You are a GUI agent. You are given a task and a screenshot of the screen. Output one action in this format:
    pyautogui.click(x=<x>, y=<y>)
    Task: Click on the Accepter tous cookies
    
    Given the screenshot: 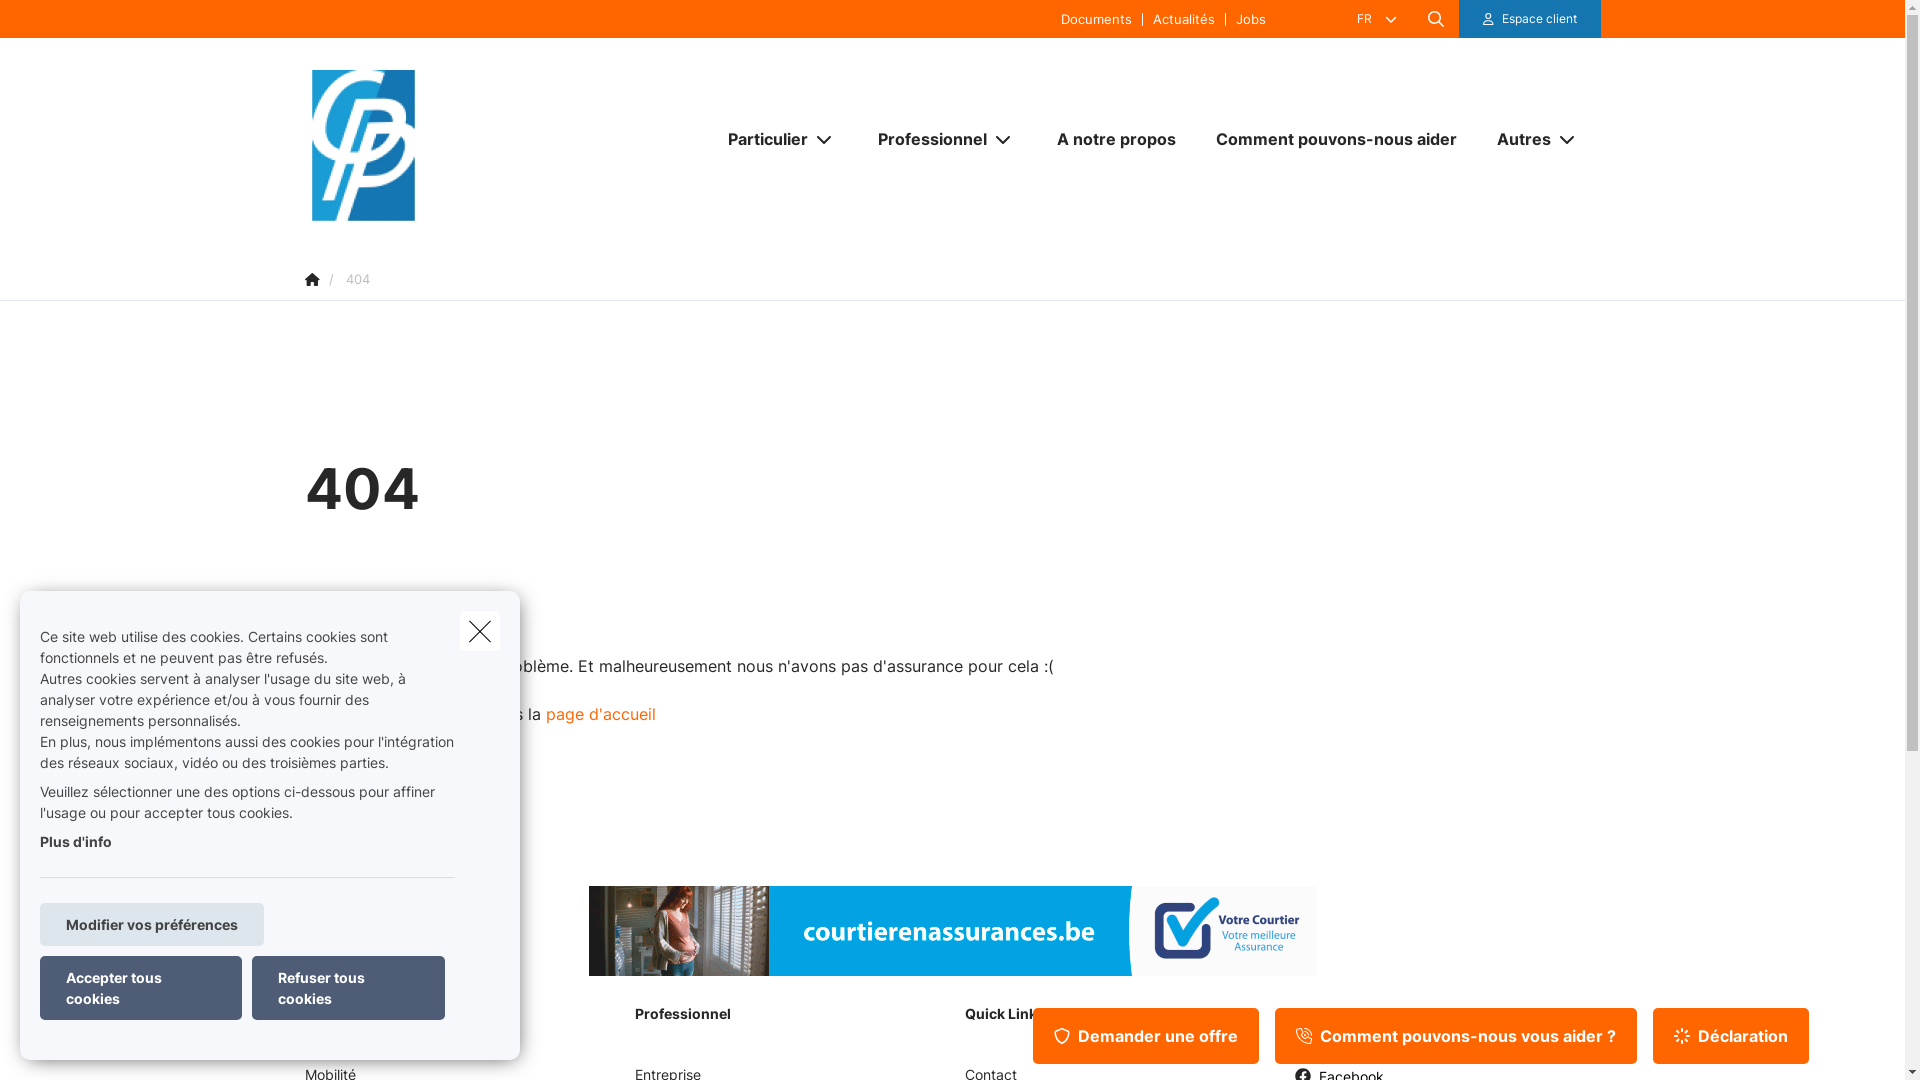 What is the action you would take?
    pyautogui.click(x=141, y=988)
    